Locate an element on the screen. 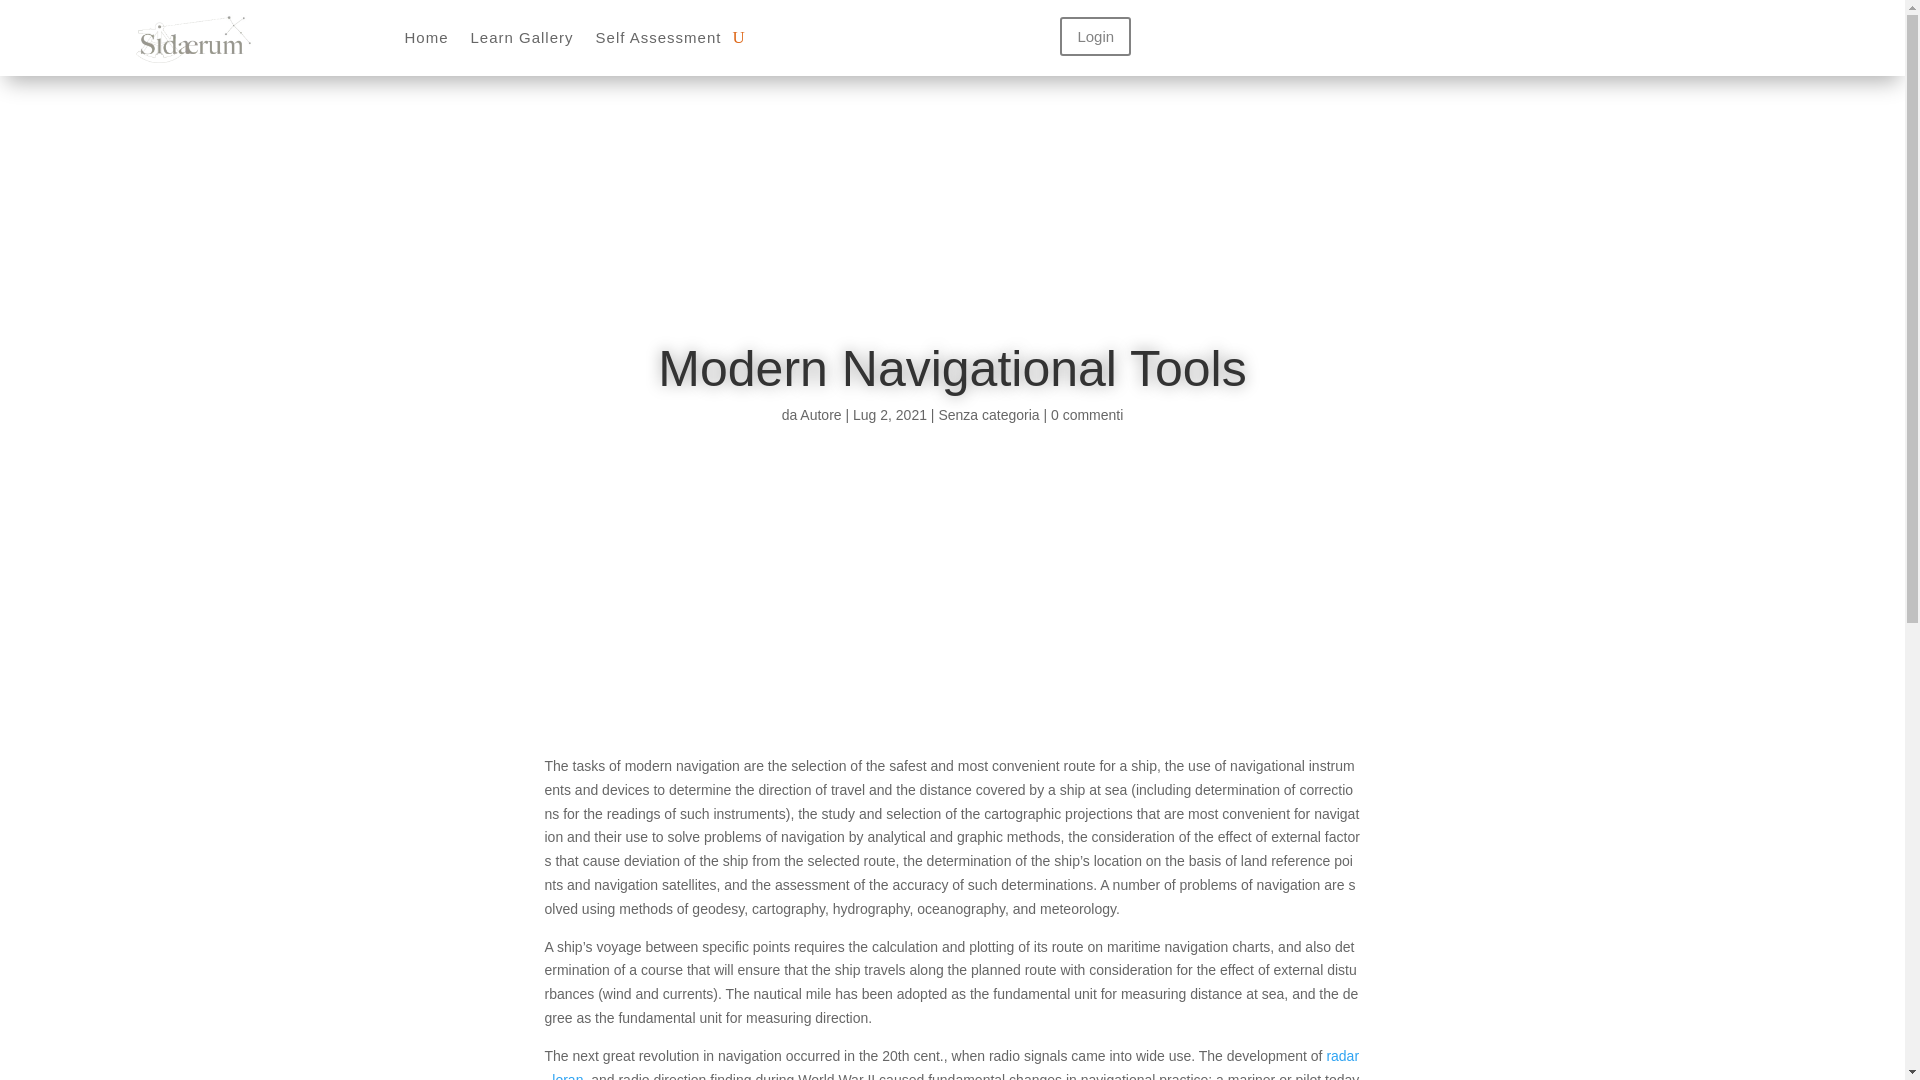 The height and width of the screenshot is (1080, 1920). Autore is located at coordinates (820, 415).